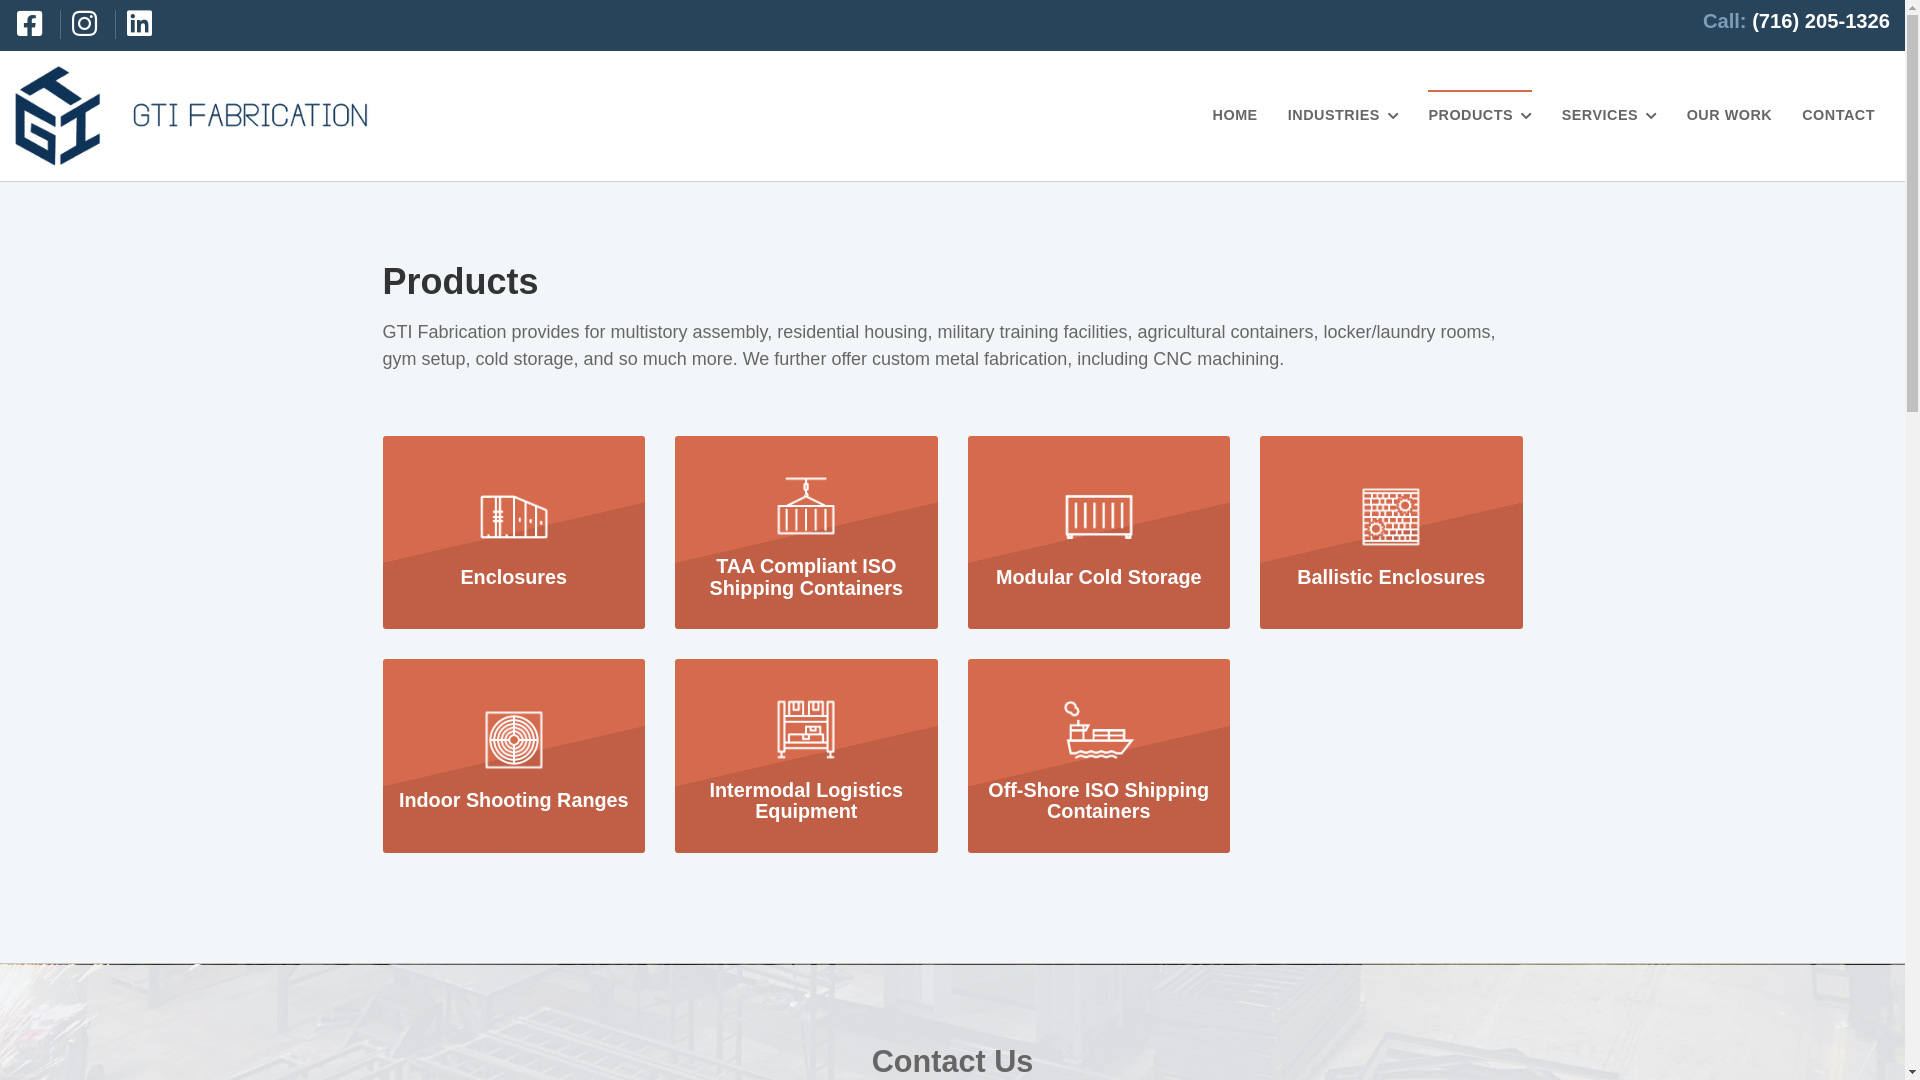 The width and height of the screenshot is (1920, 1080). Describe the element at coordinates (1100, 533) in the screenshot. I see `Modular Cold Storage` at that location.